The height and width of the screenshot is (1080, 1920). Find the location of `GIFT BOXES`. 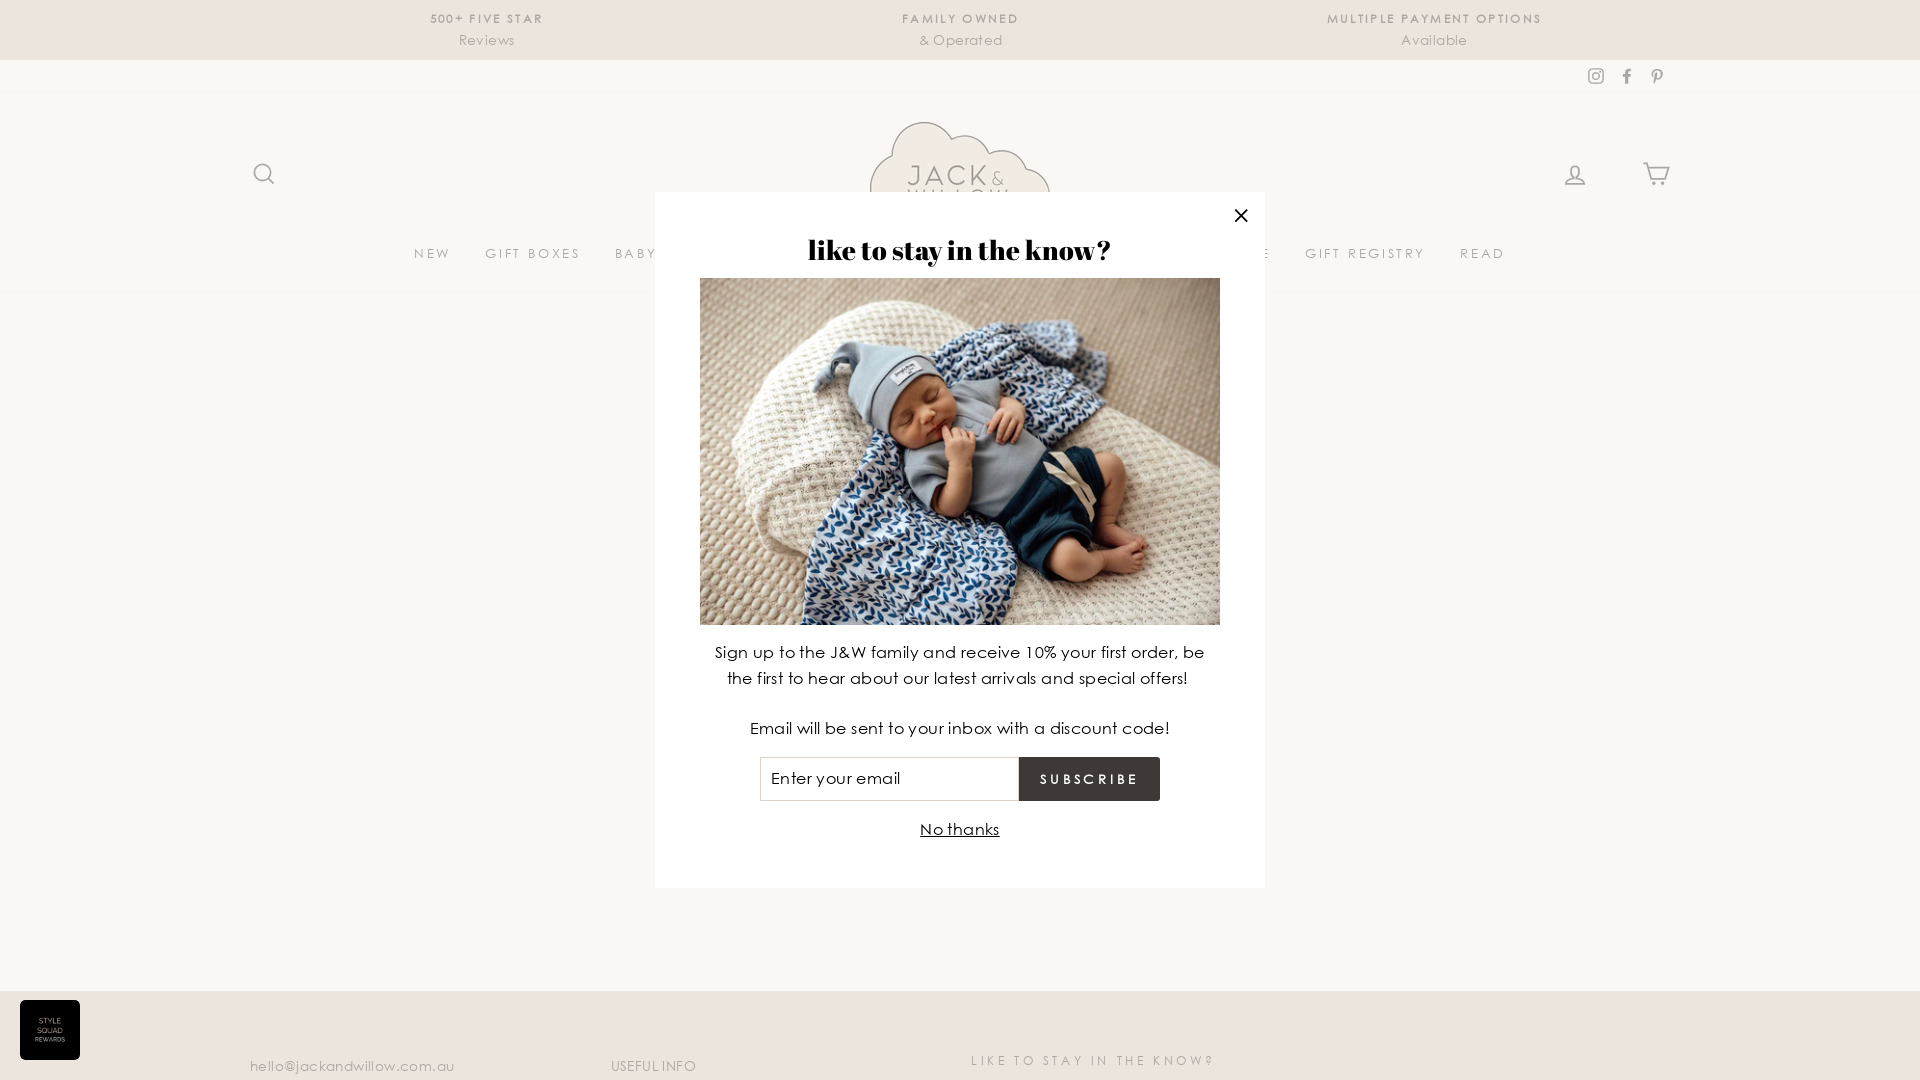

GIFT BOXES is located at coordinates (532, 253).